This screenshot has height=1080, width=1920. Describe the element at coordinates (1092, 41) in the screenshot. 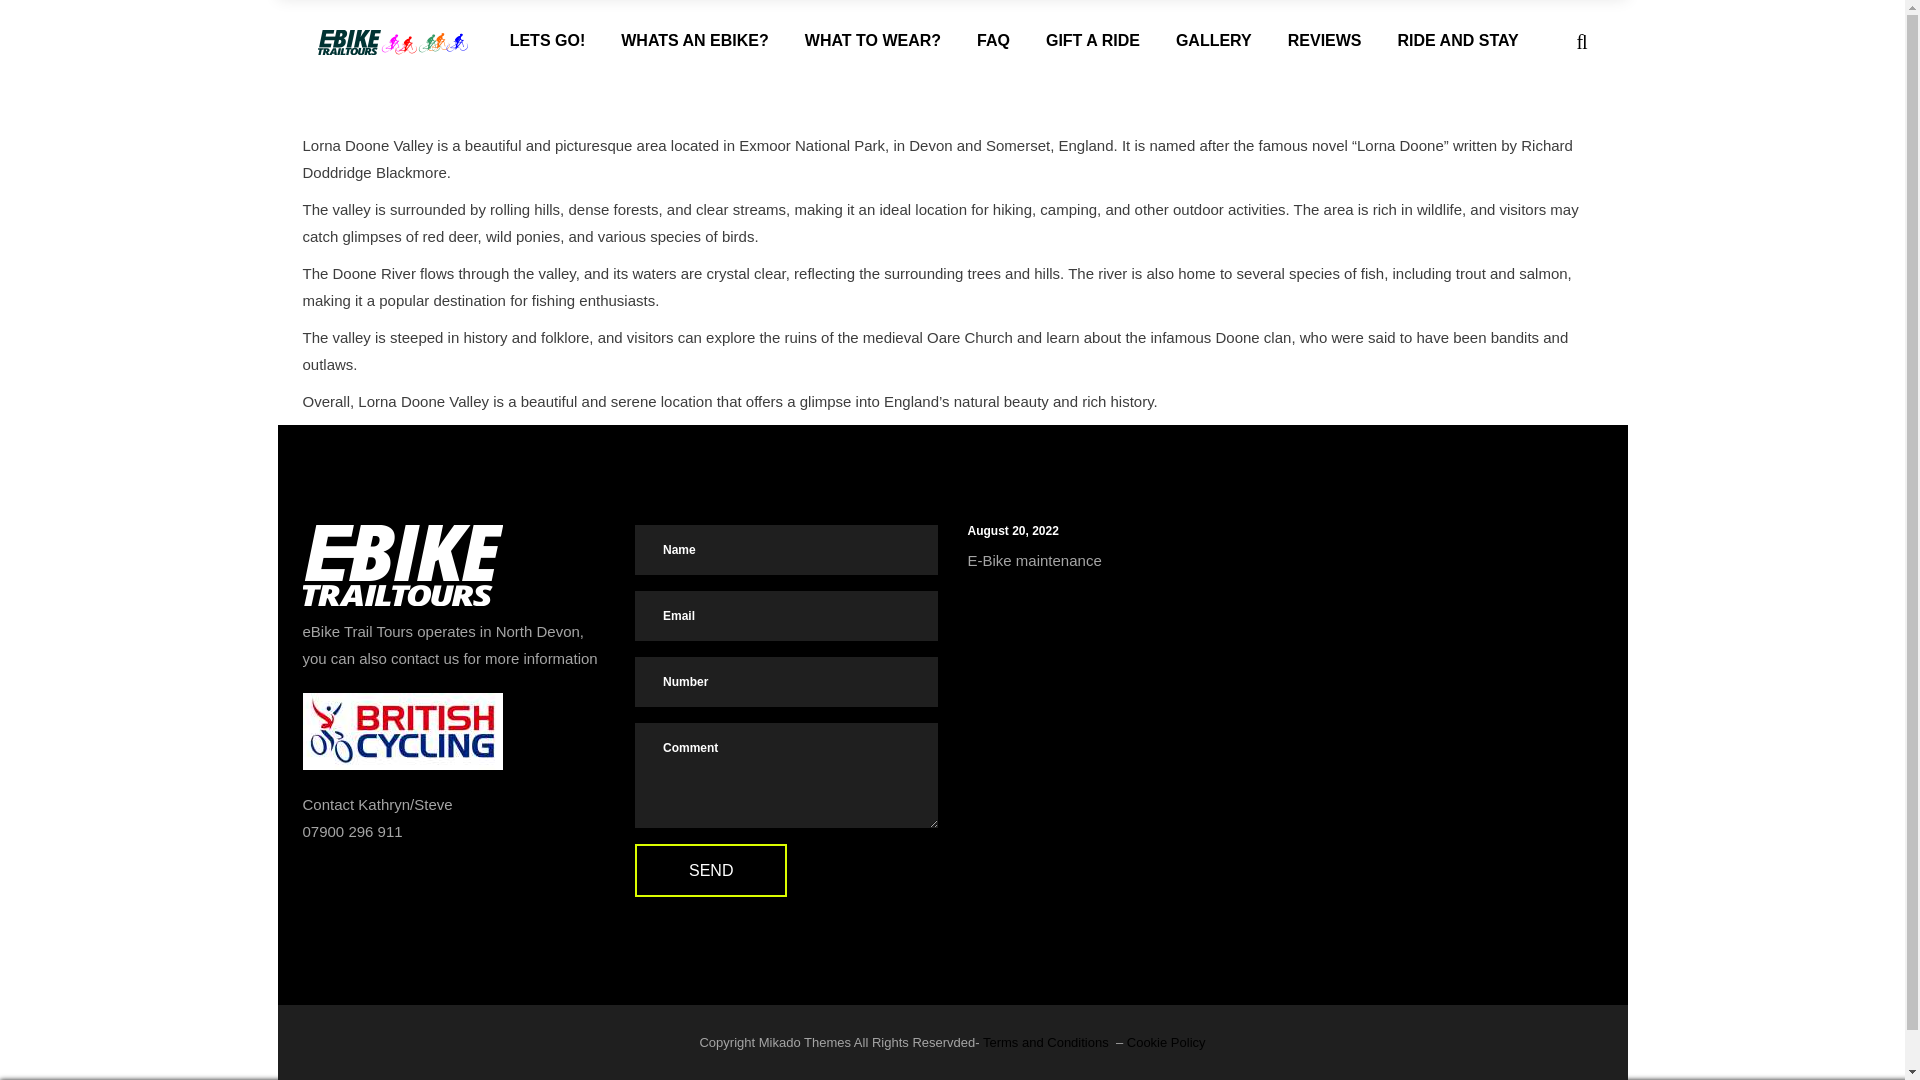

I see `GIFT A RIDE` at that location.